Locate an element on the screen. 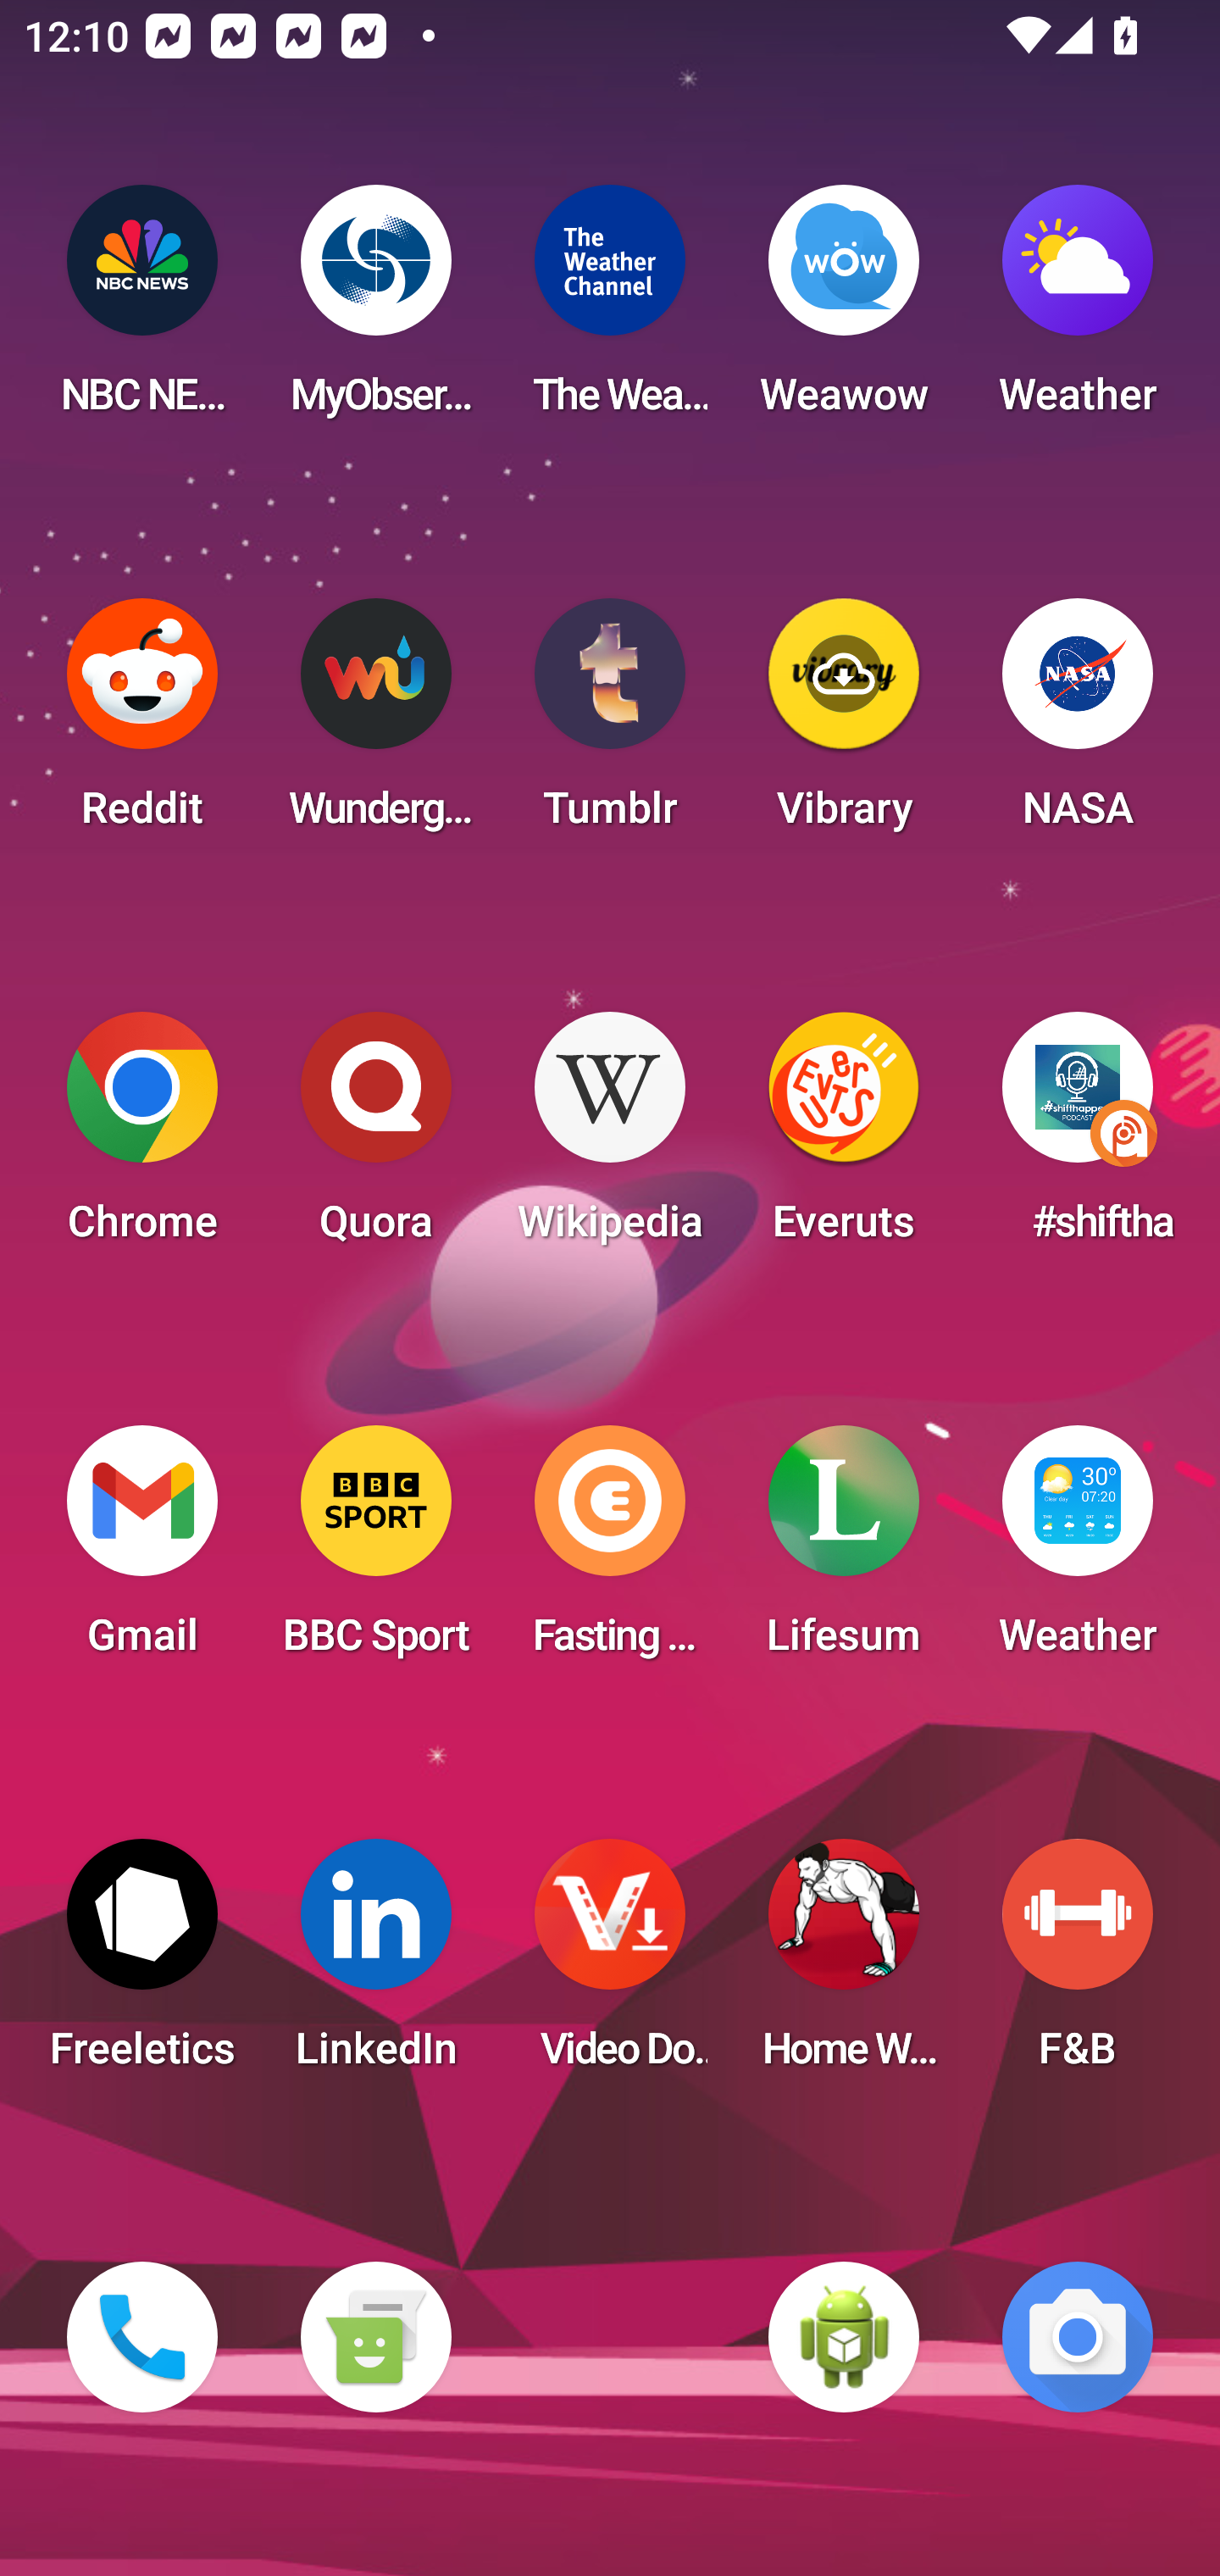 This screenshot has height=2576, width=1220. Fasting Coach is located at coordinates (610, 1551).